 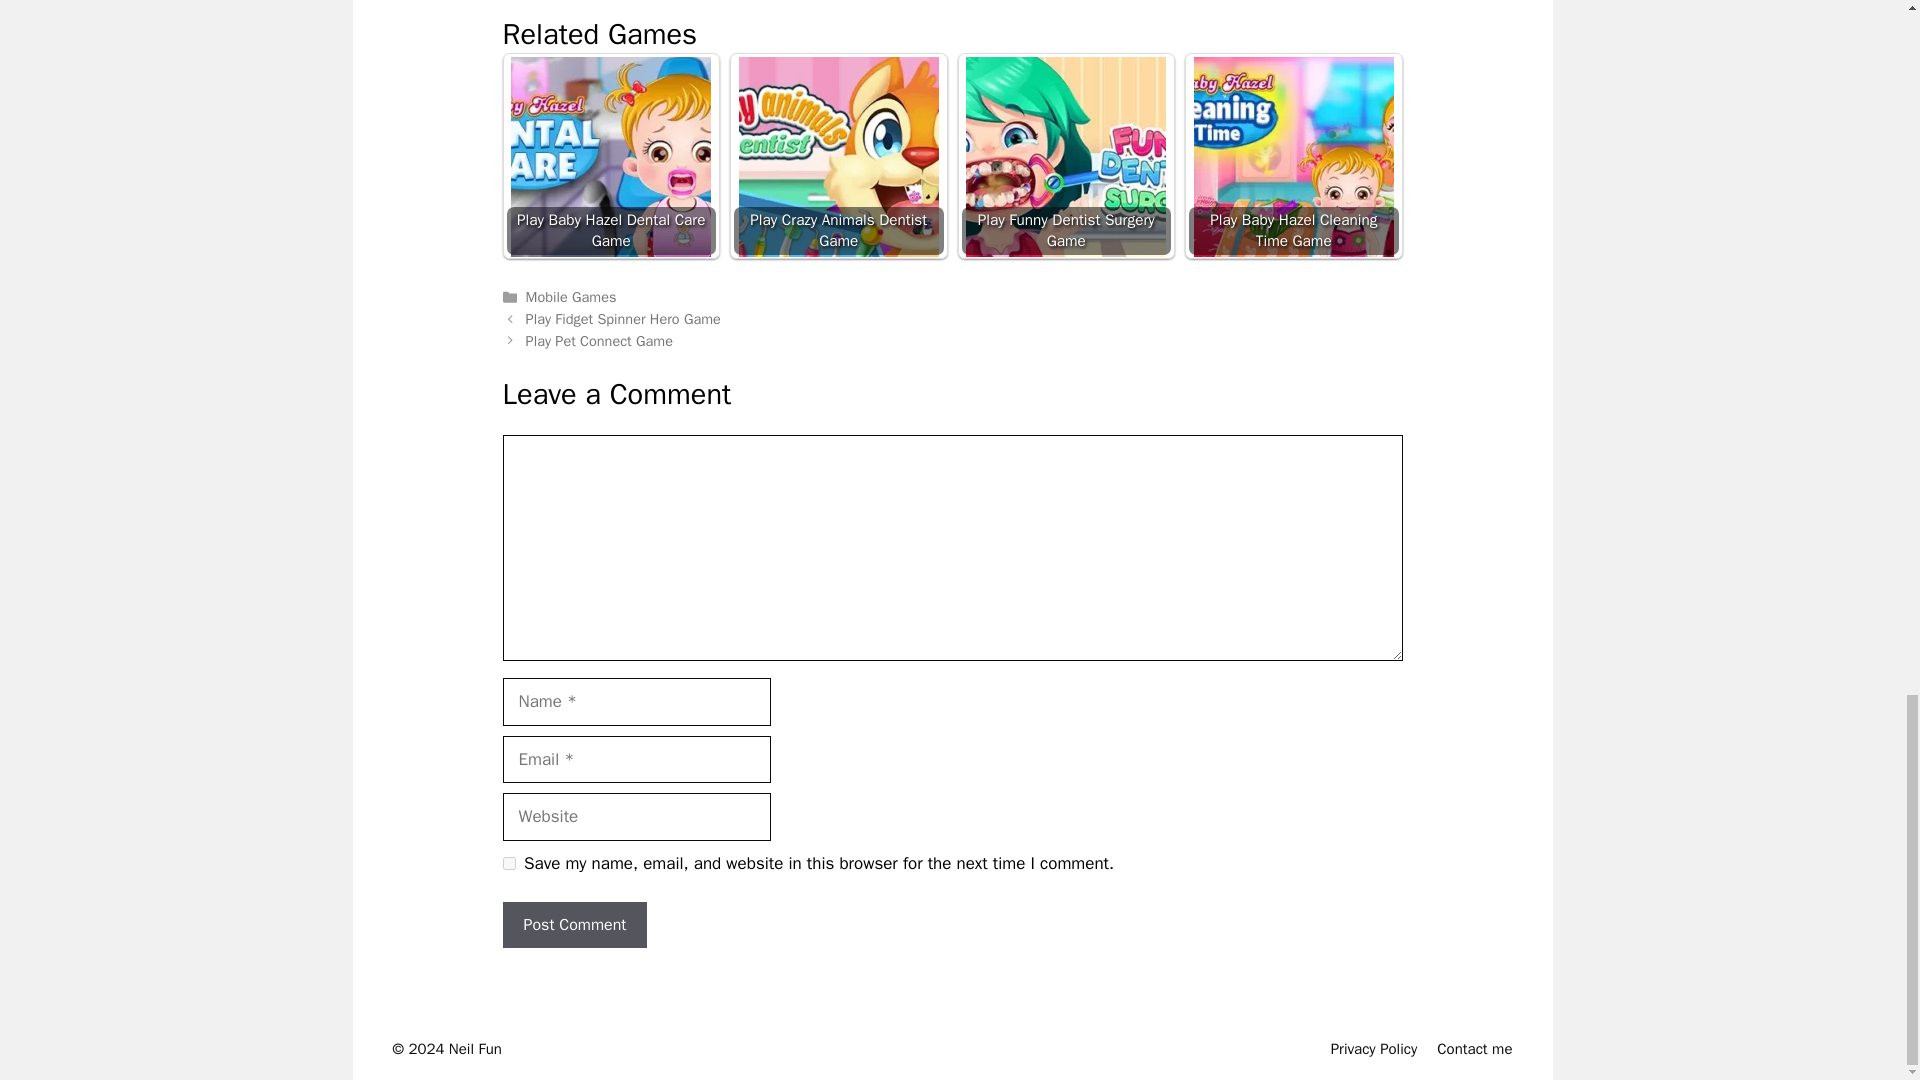 What do you see at coordinates (624, 318) in the screenshot?
I see `Play Fidget Spinner Hero Game` at bounding box center [624, 318].